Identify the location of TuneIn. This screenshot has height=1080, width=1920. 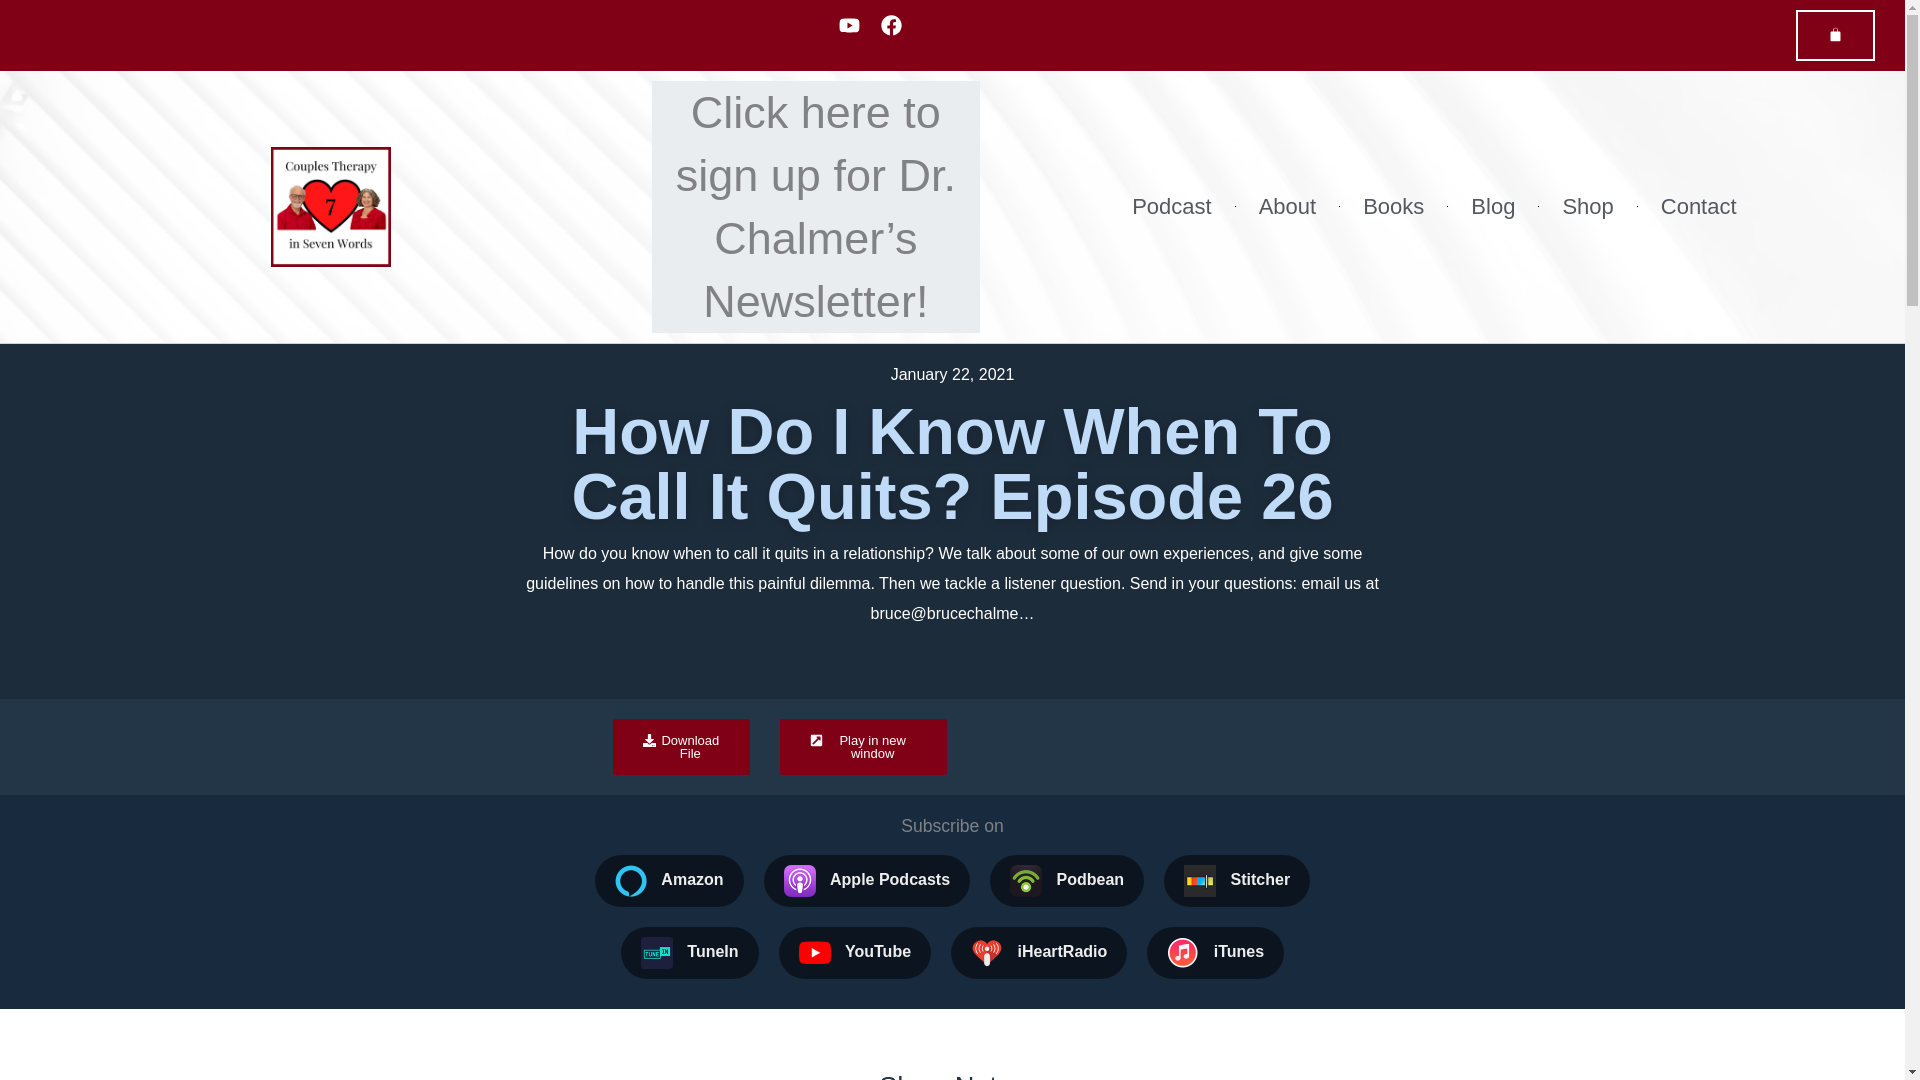
(689, 952).